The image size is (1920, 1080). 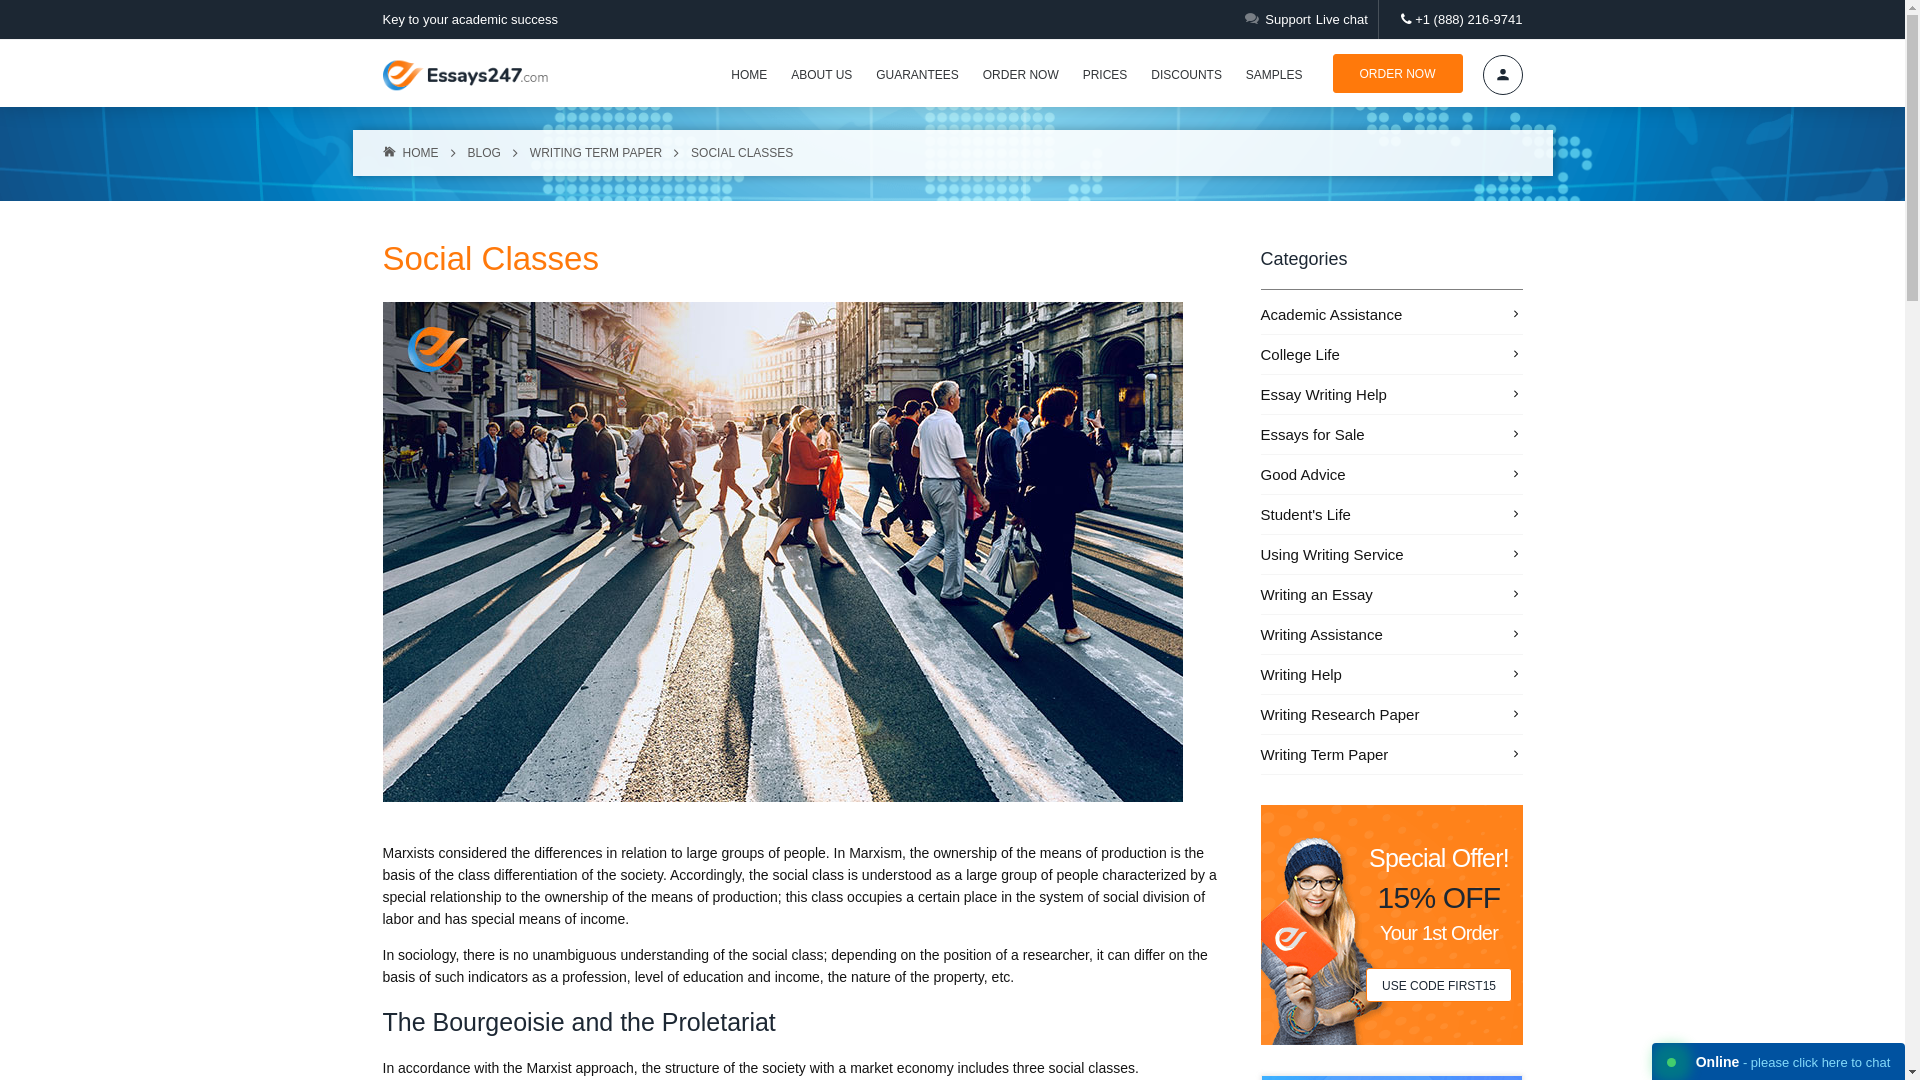 What do you see at coordinates (1390, 554) in the screenshot?
I see `Using Writing Service` at bounding box center [1390, 554].